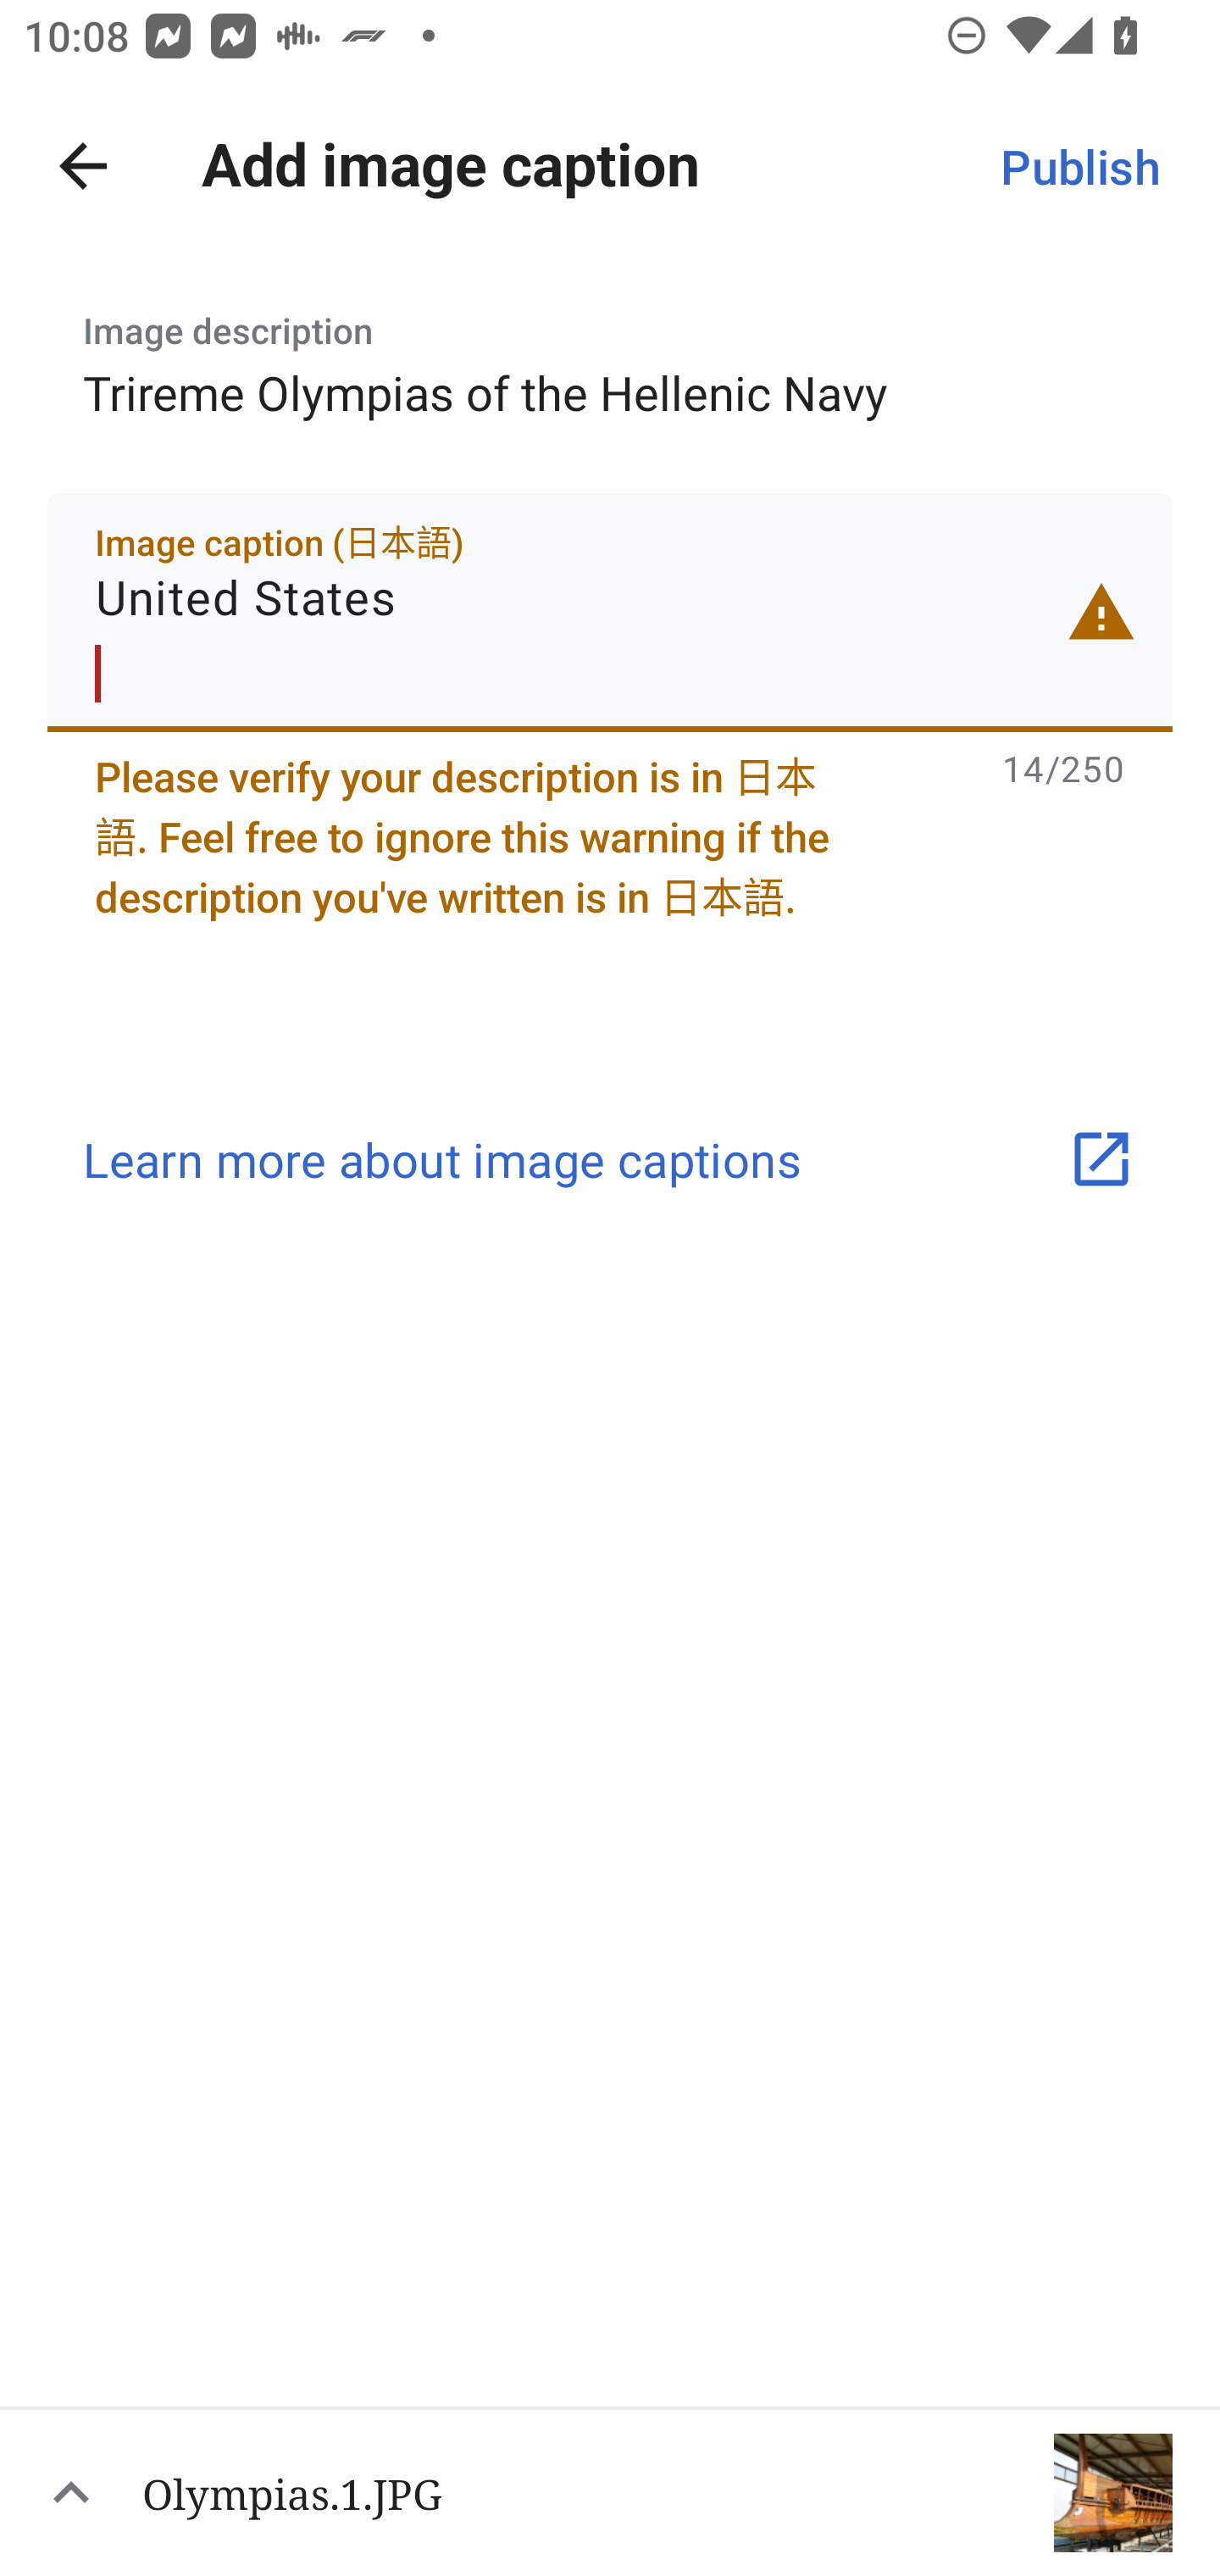 The height and width of the screenshot is (2576, 1220). What do you see at coordinates (83, 166) in the screenshot?
I see `Cancel` at bounding box center [83, 166].